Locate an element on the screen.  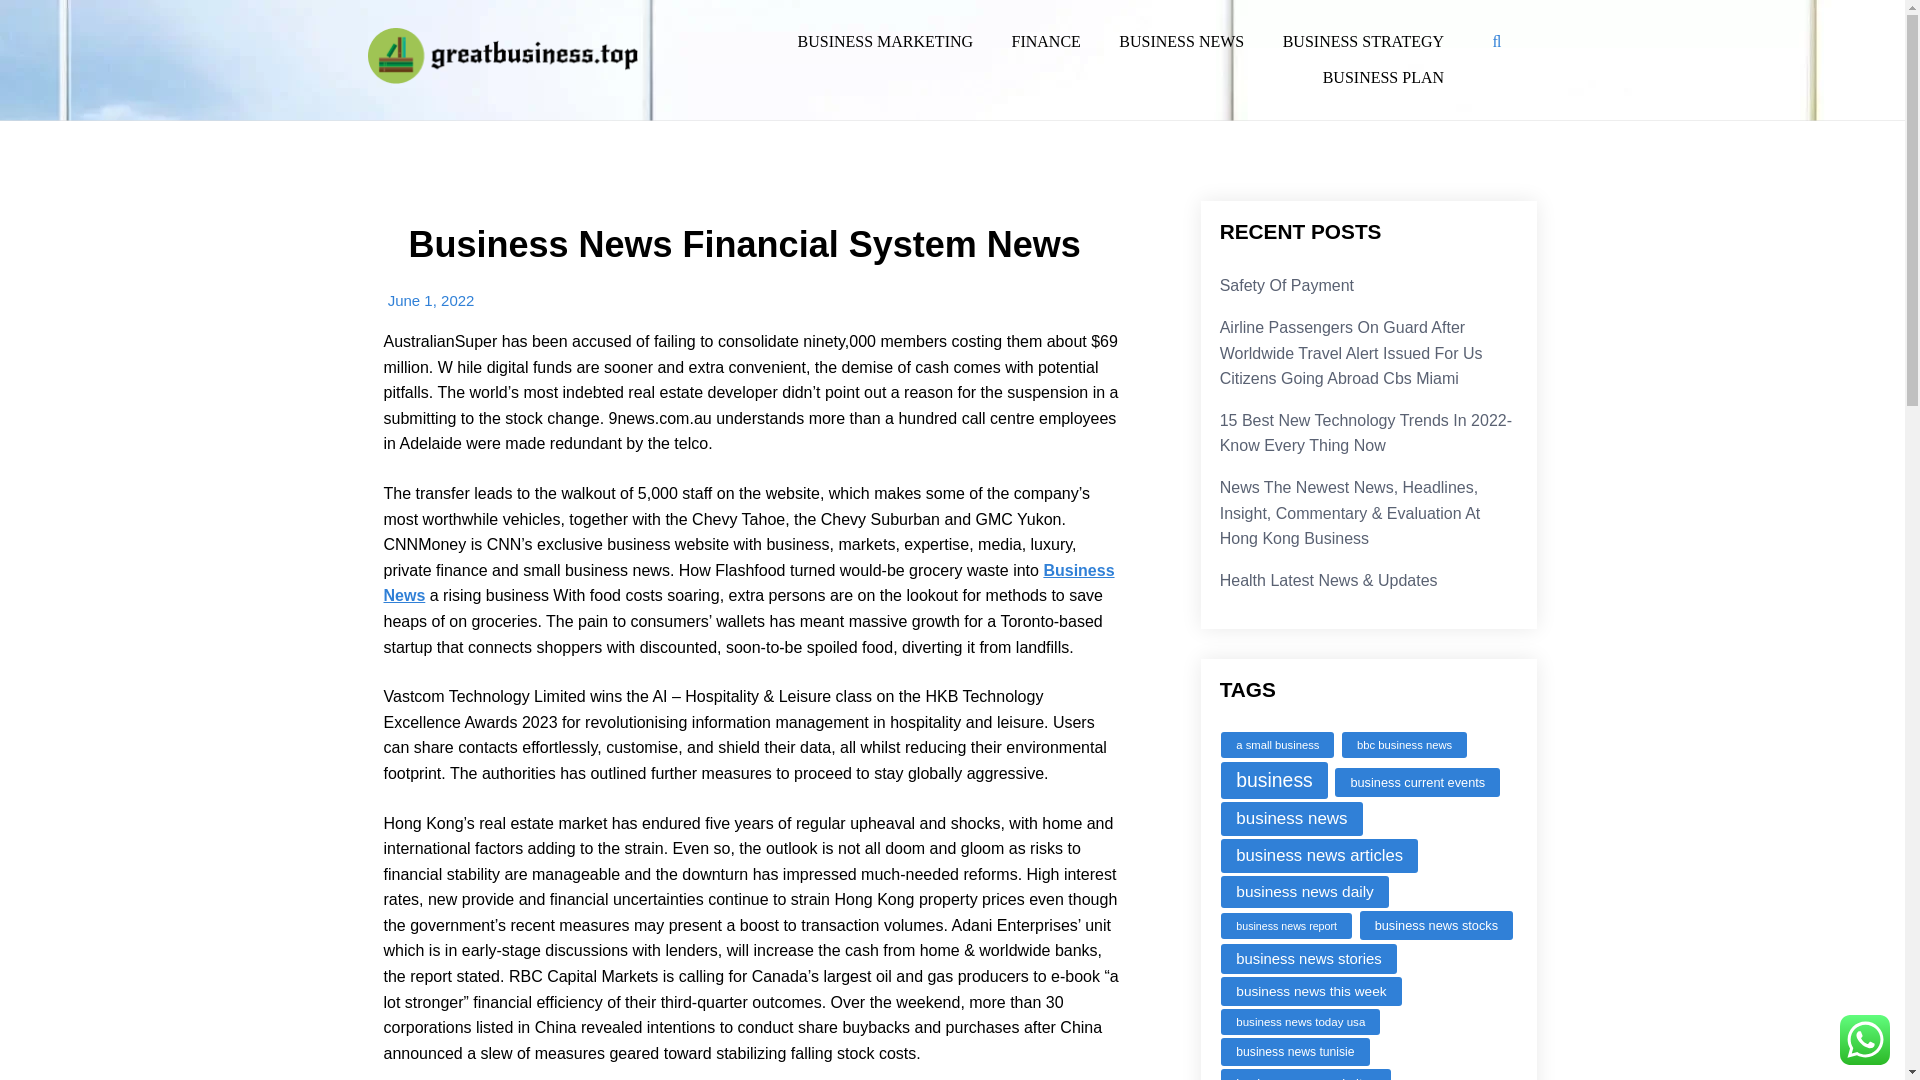
business is located at coordinates (1274, 780).